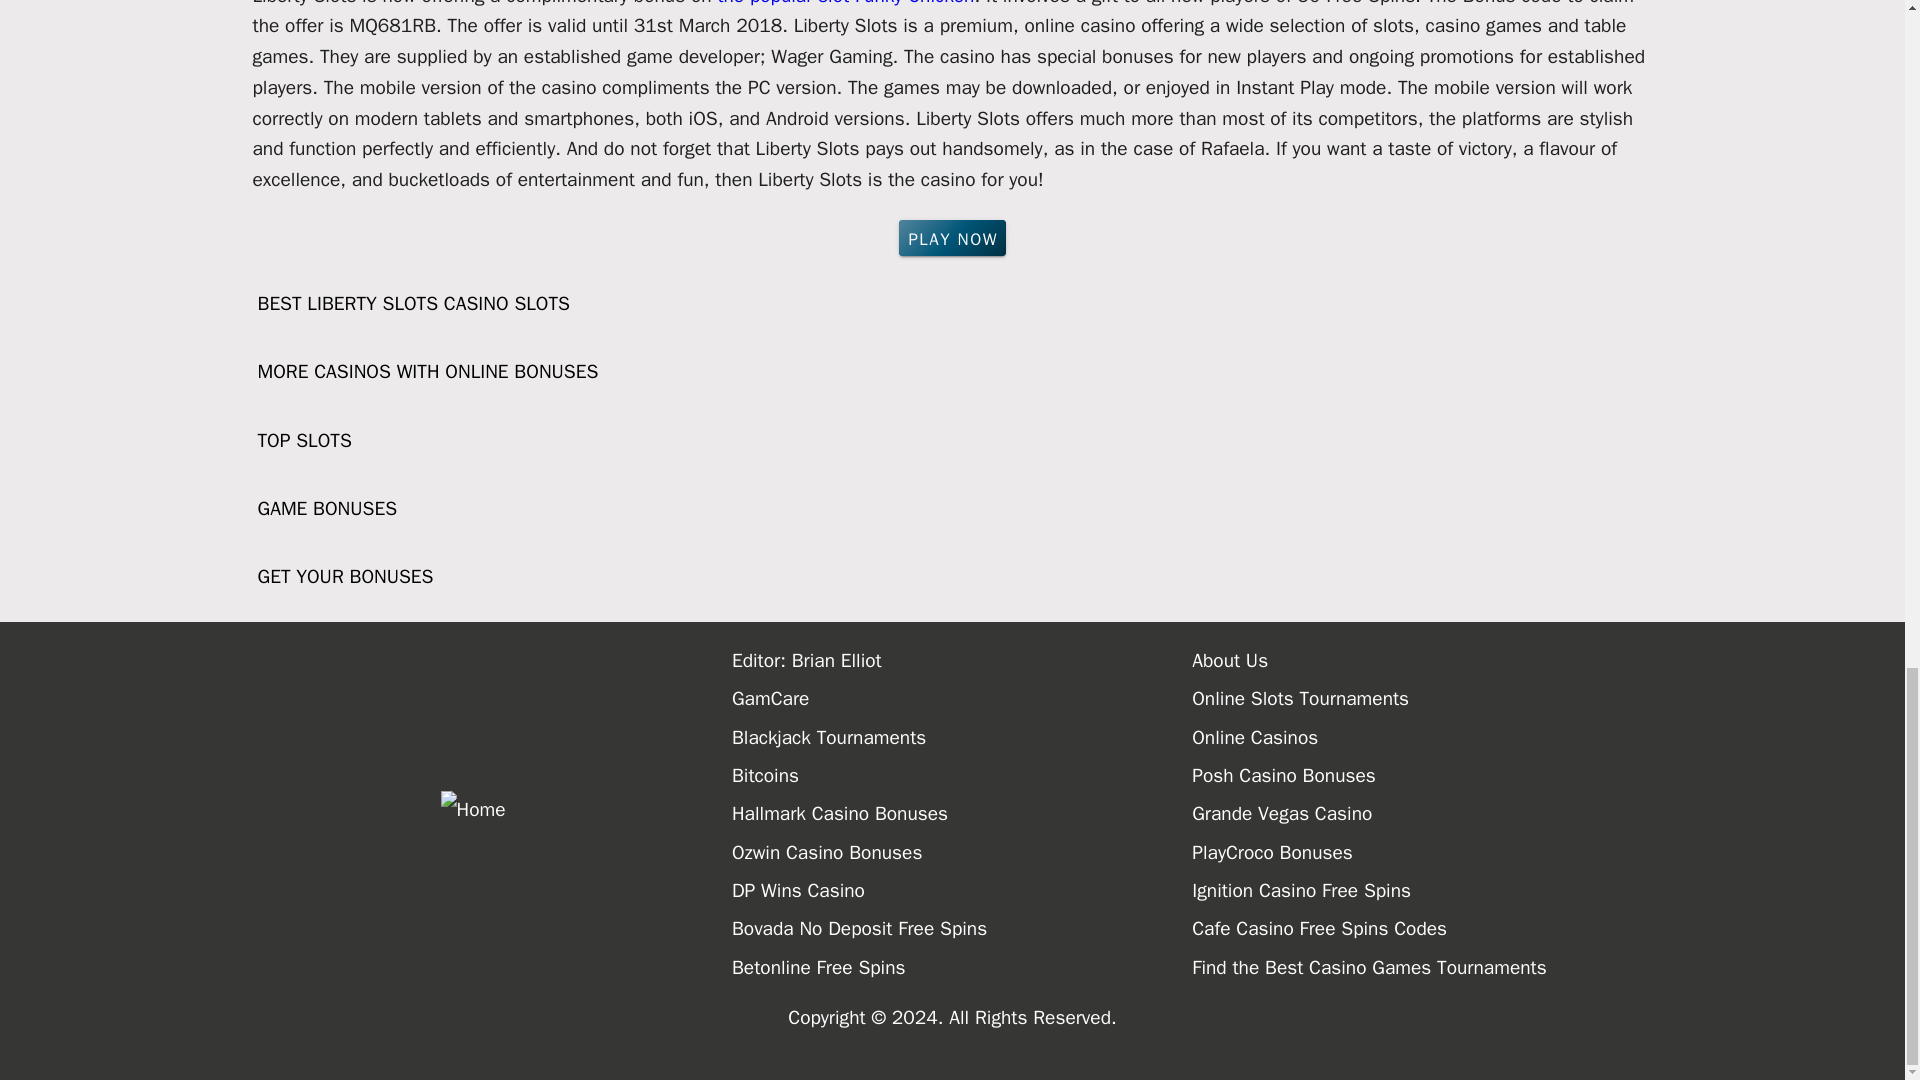  Describe the element at coordinates (962, 699) in the screenshot. I see `GamCare` at that location.